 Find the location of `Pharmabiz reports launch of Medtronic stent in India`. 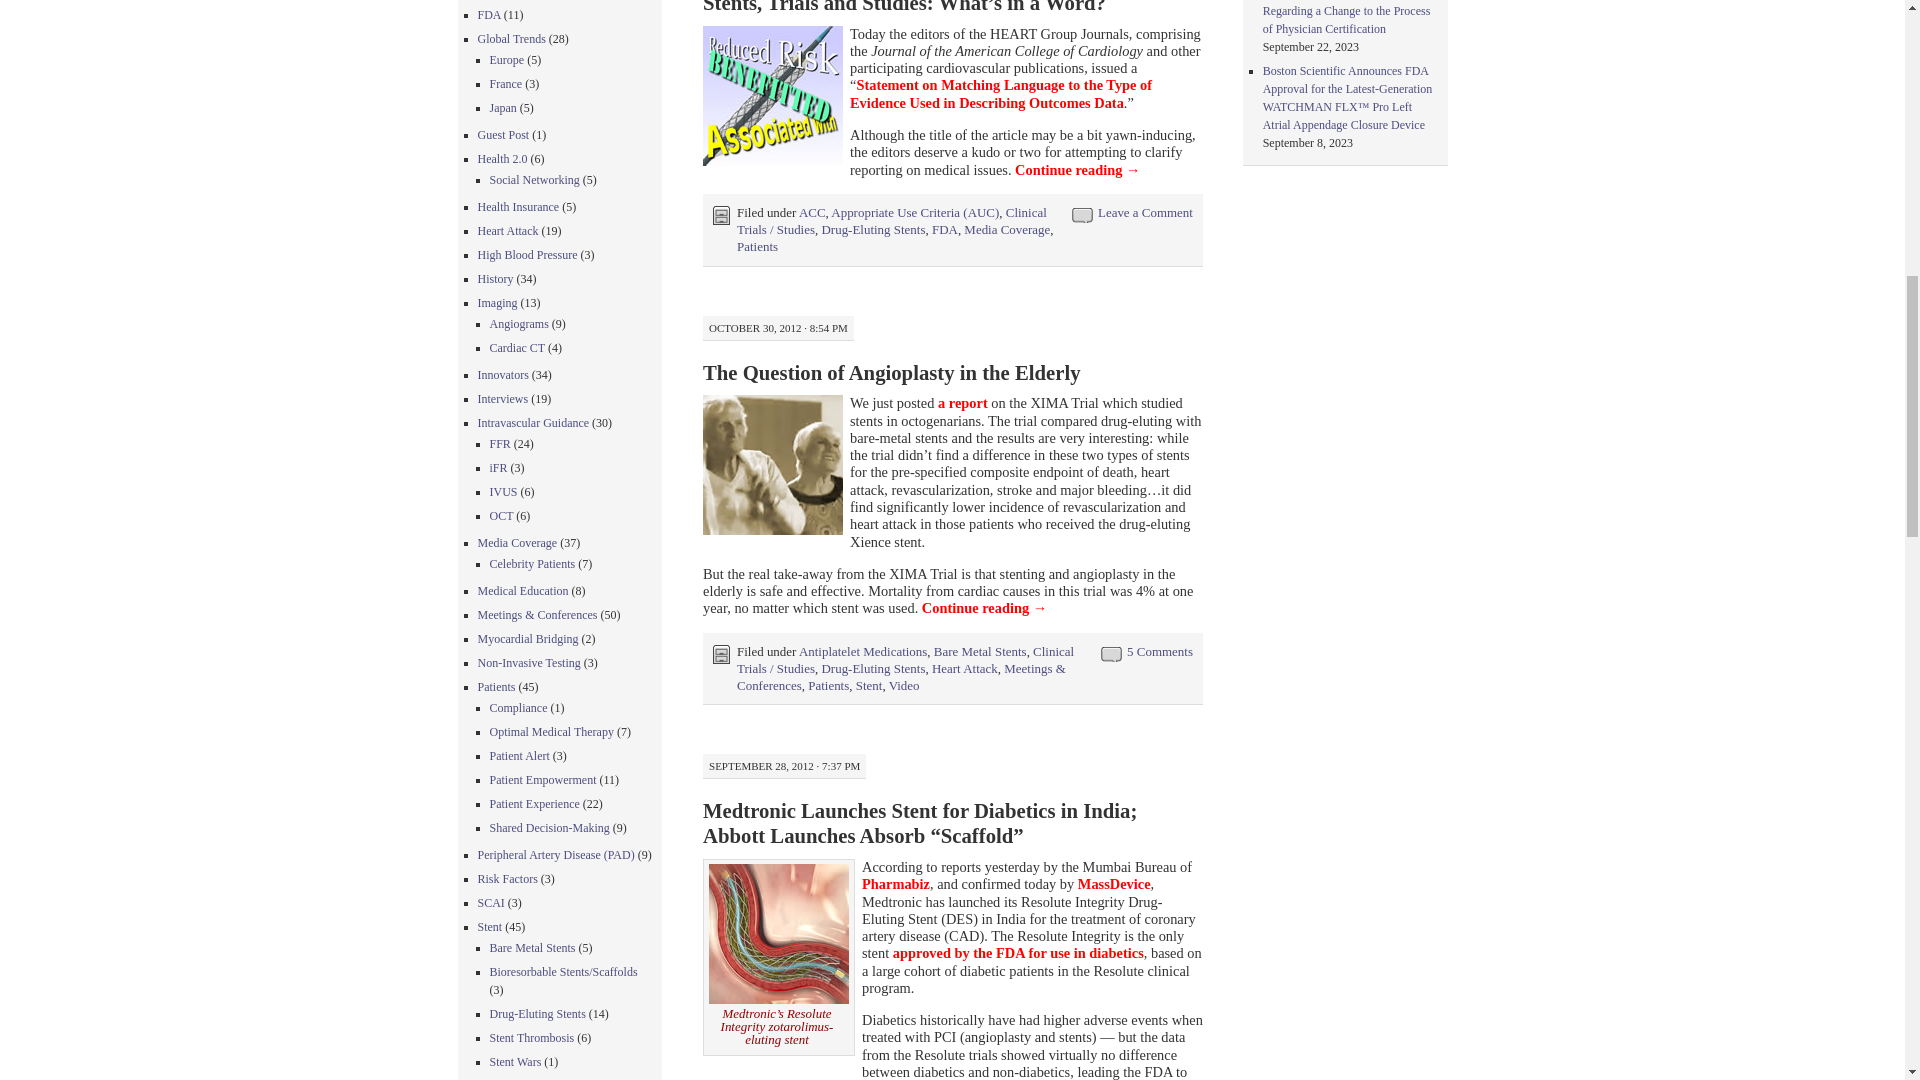

Pharmabiz reports launch of Medtronic stent in India is located at coordinates (896, 884).